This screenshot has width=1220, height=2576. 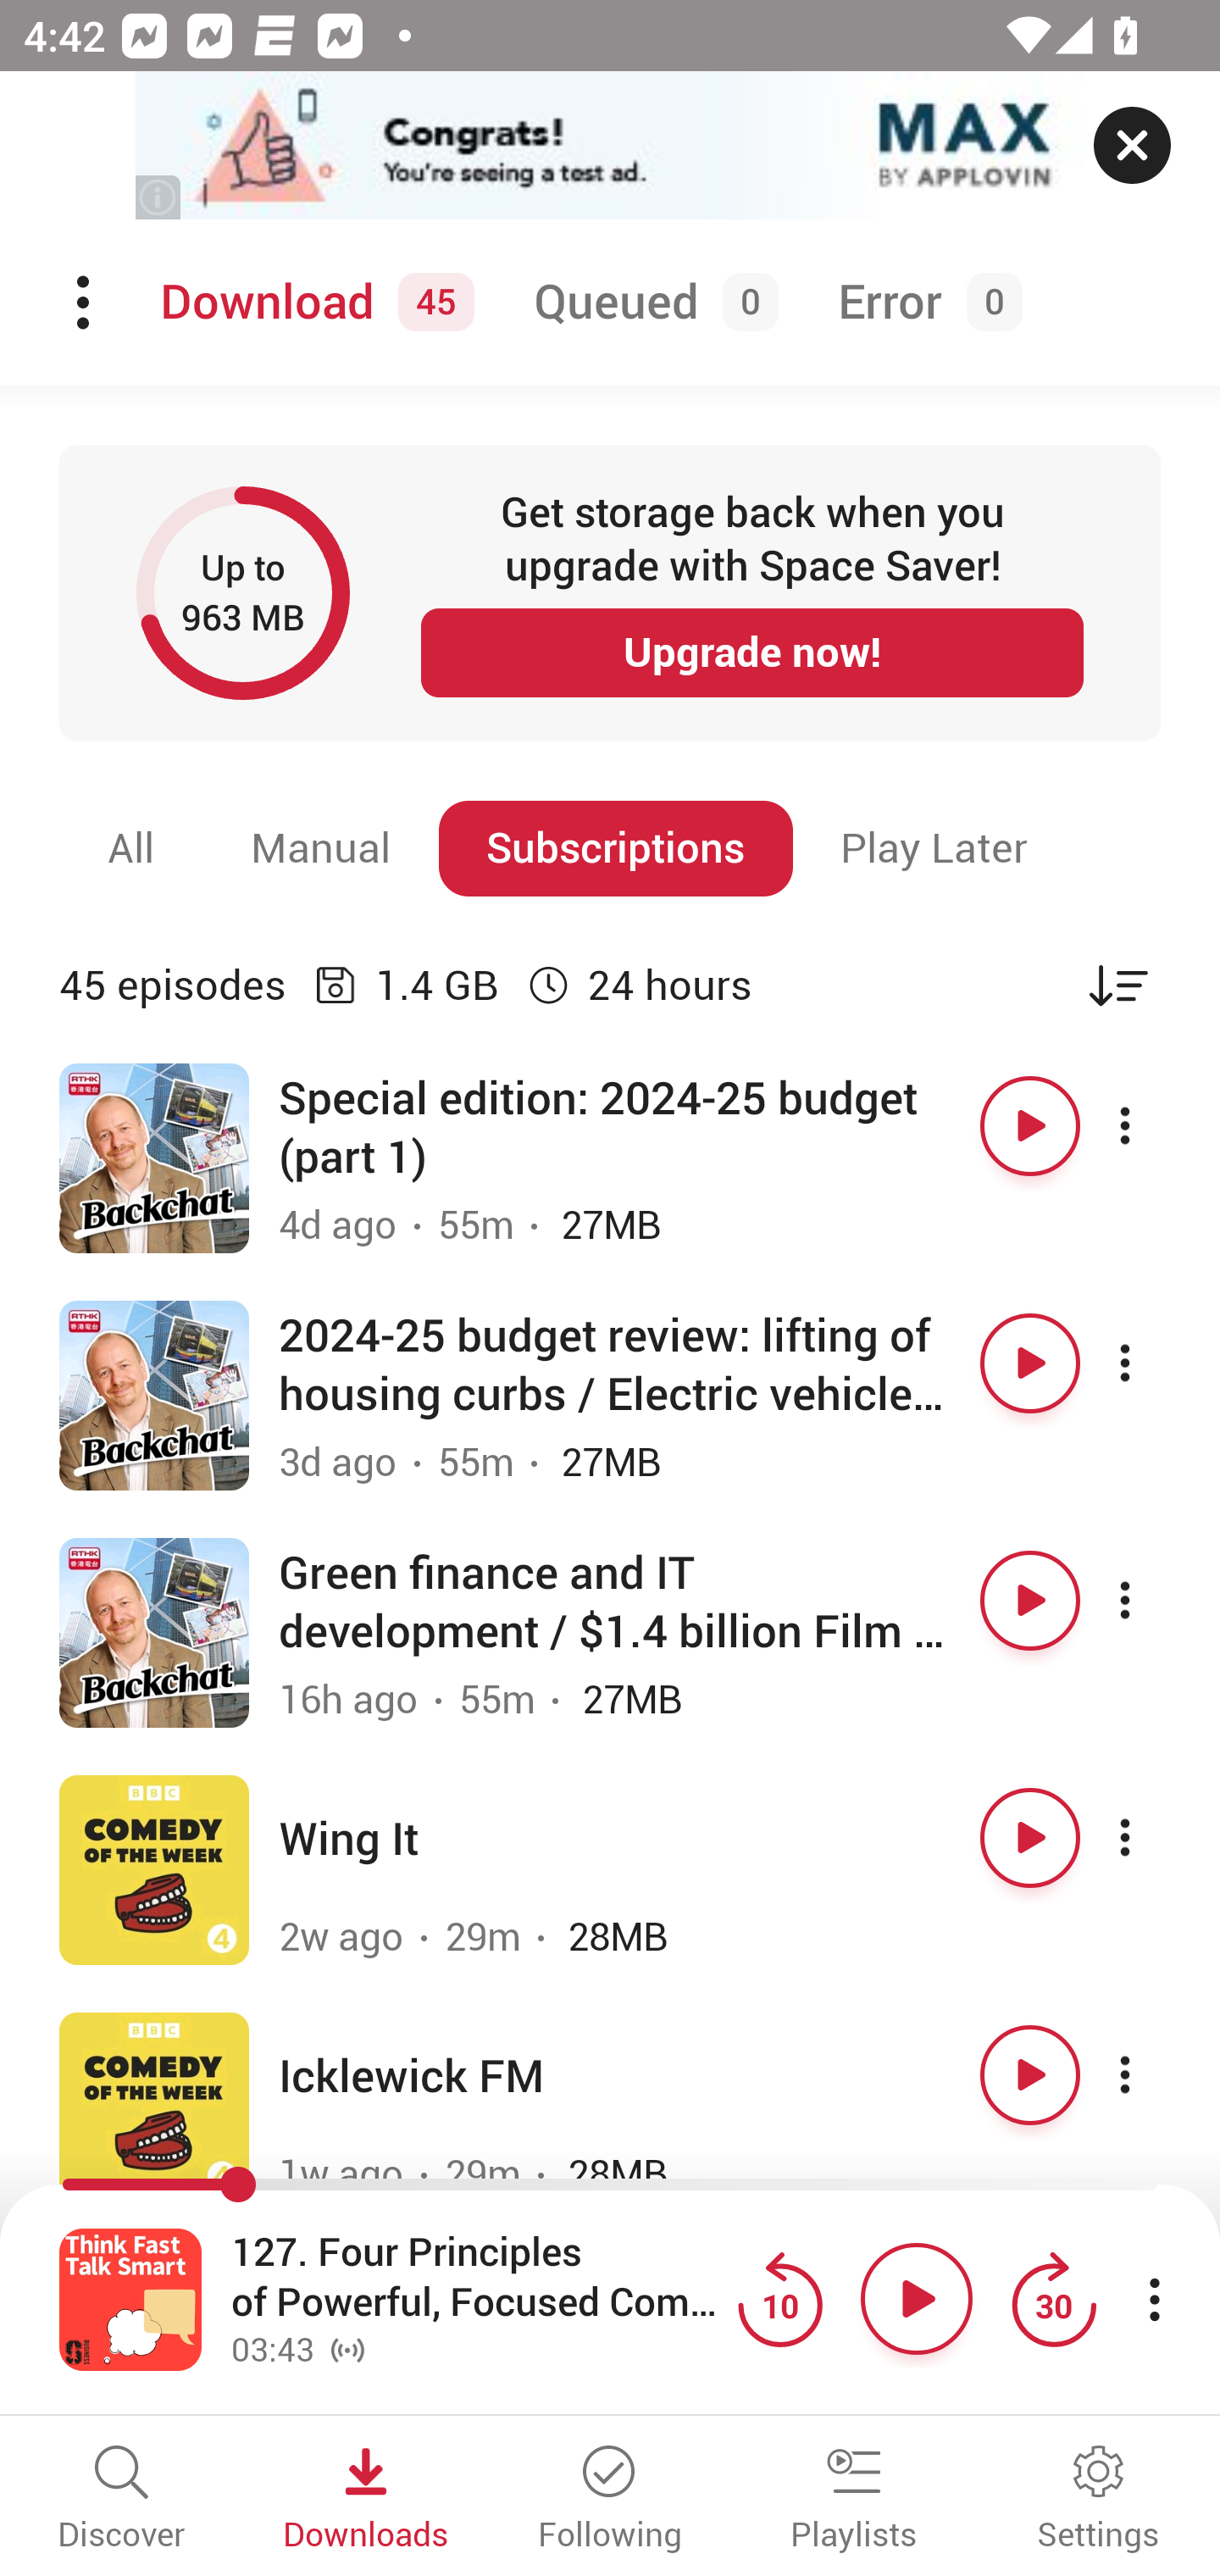 What do you see at coordinates (934, 848) in the screenshot?
I see `Play Later` at bounding box center [934, 848].